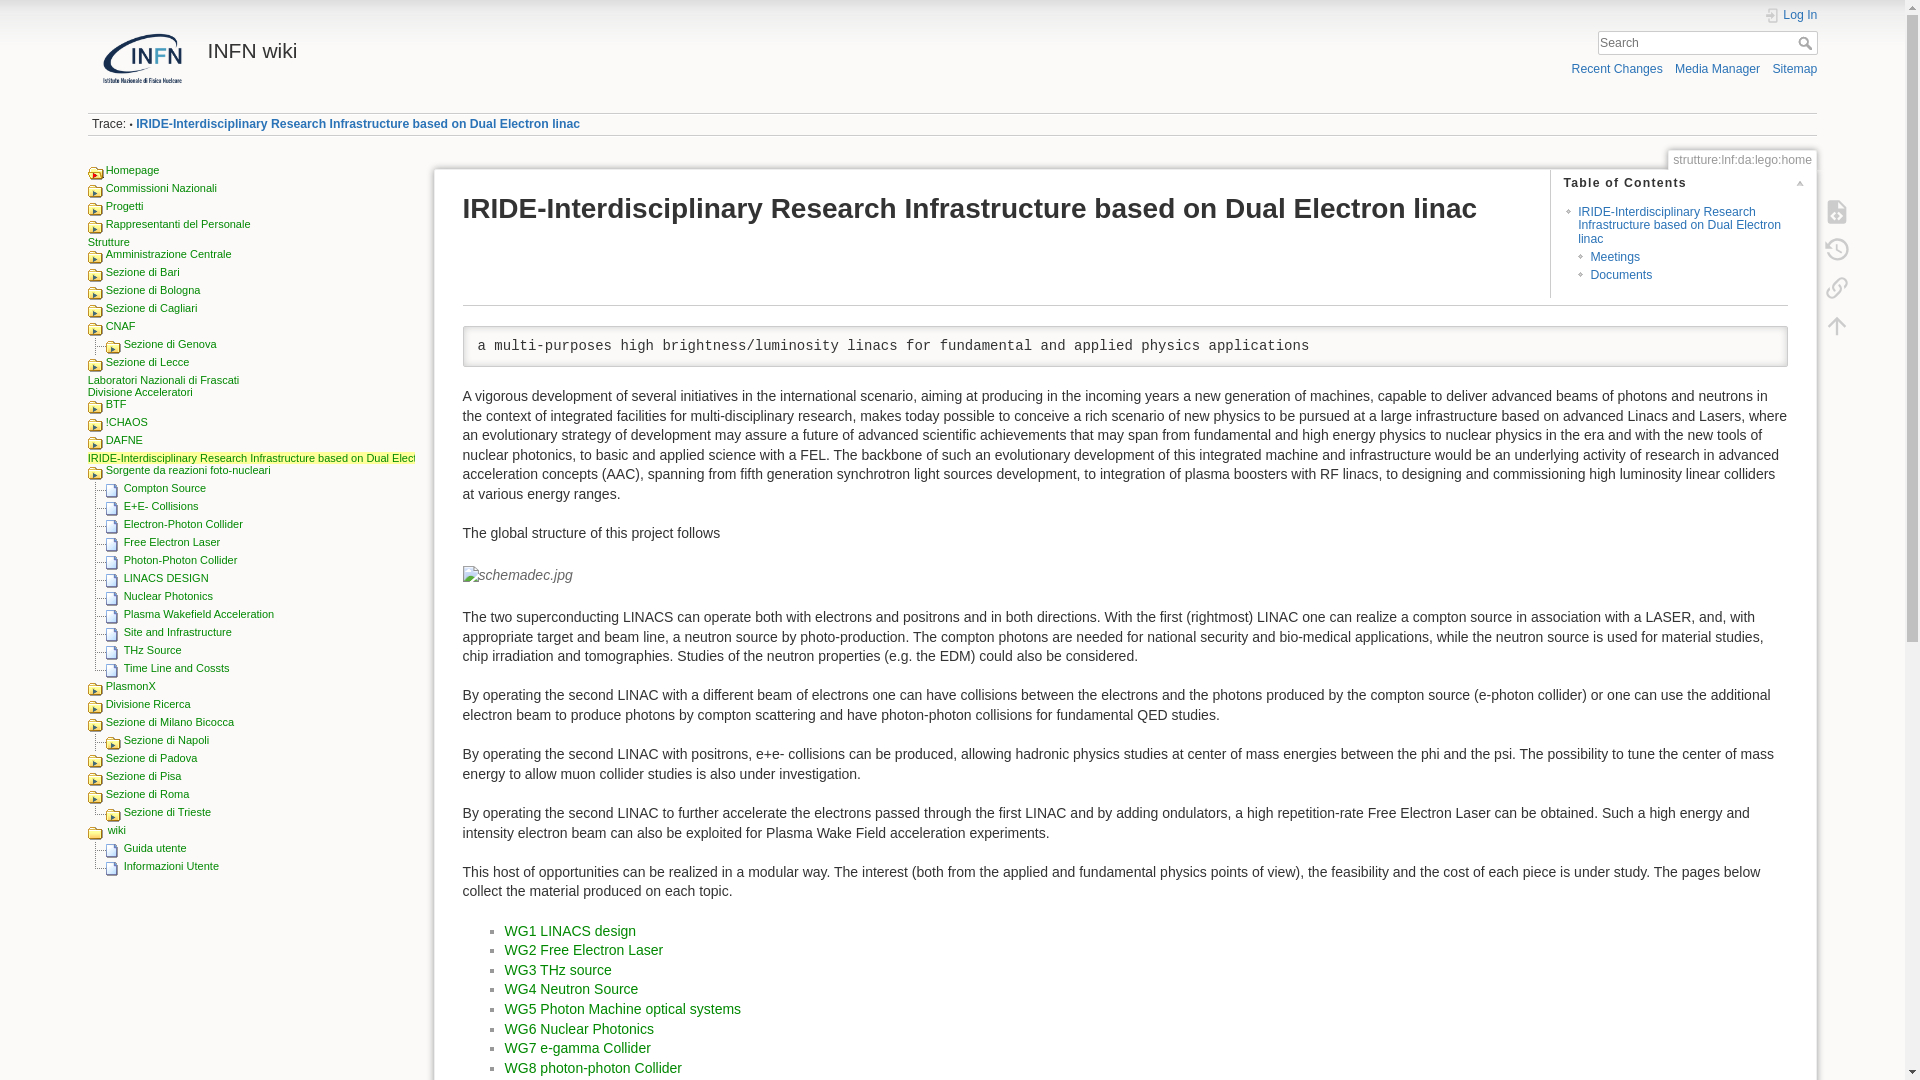 The image size is (1920, 1080). Describe the element at coordinates (1617, 68) in the screenshot. I see `Recent Changes` at that location.